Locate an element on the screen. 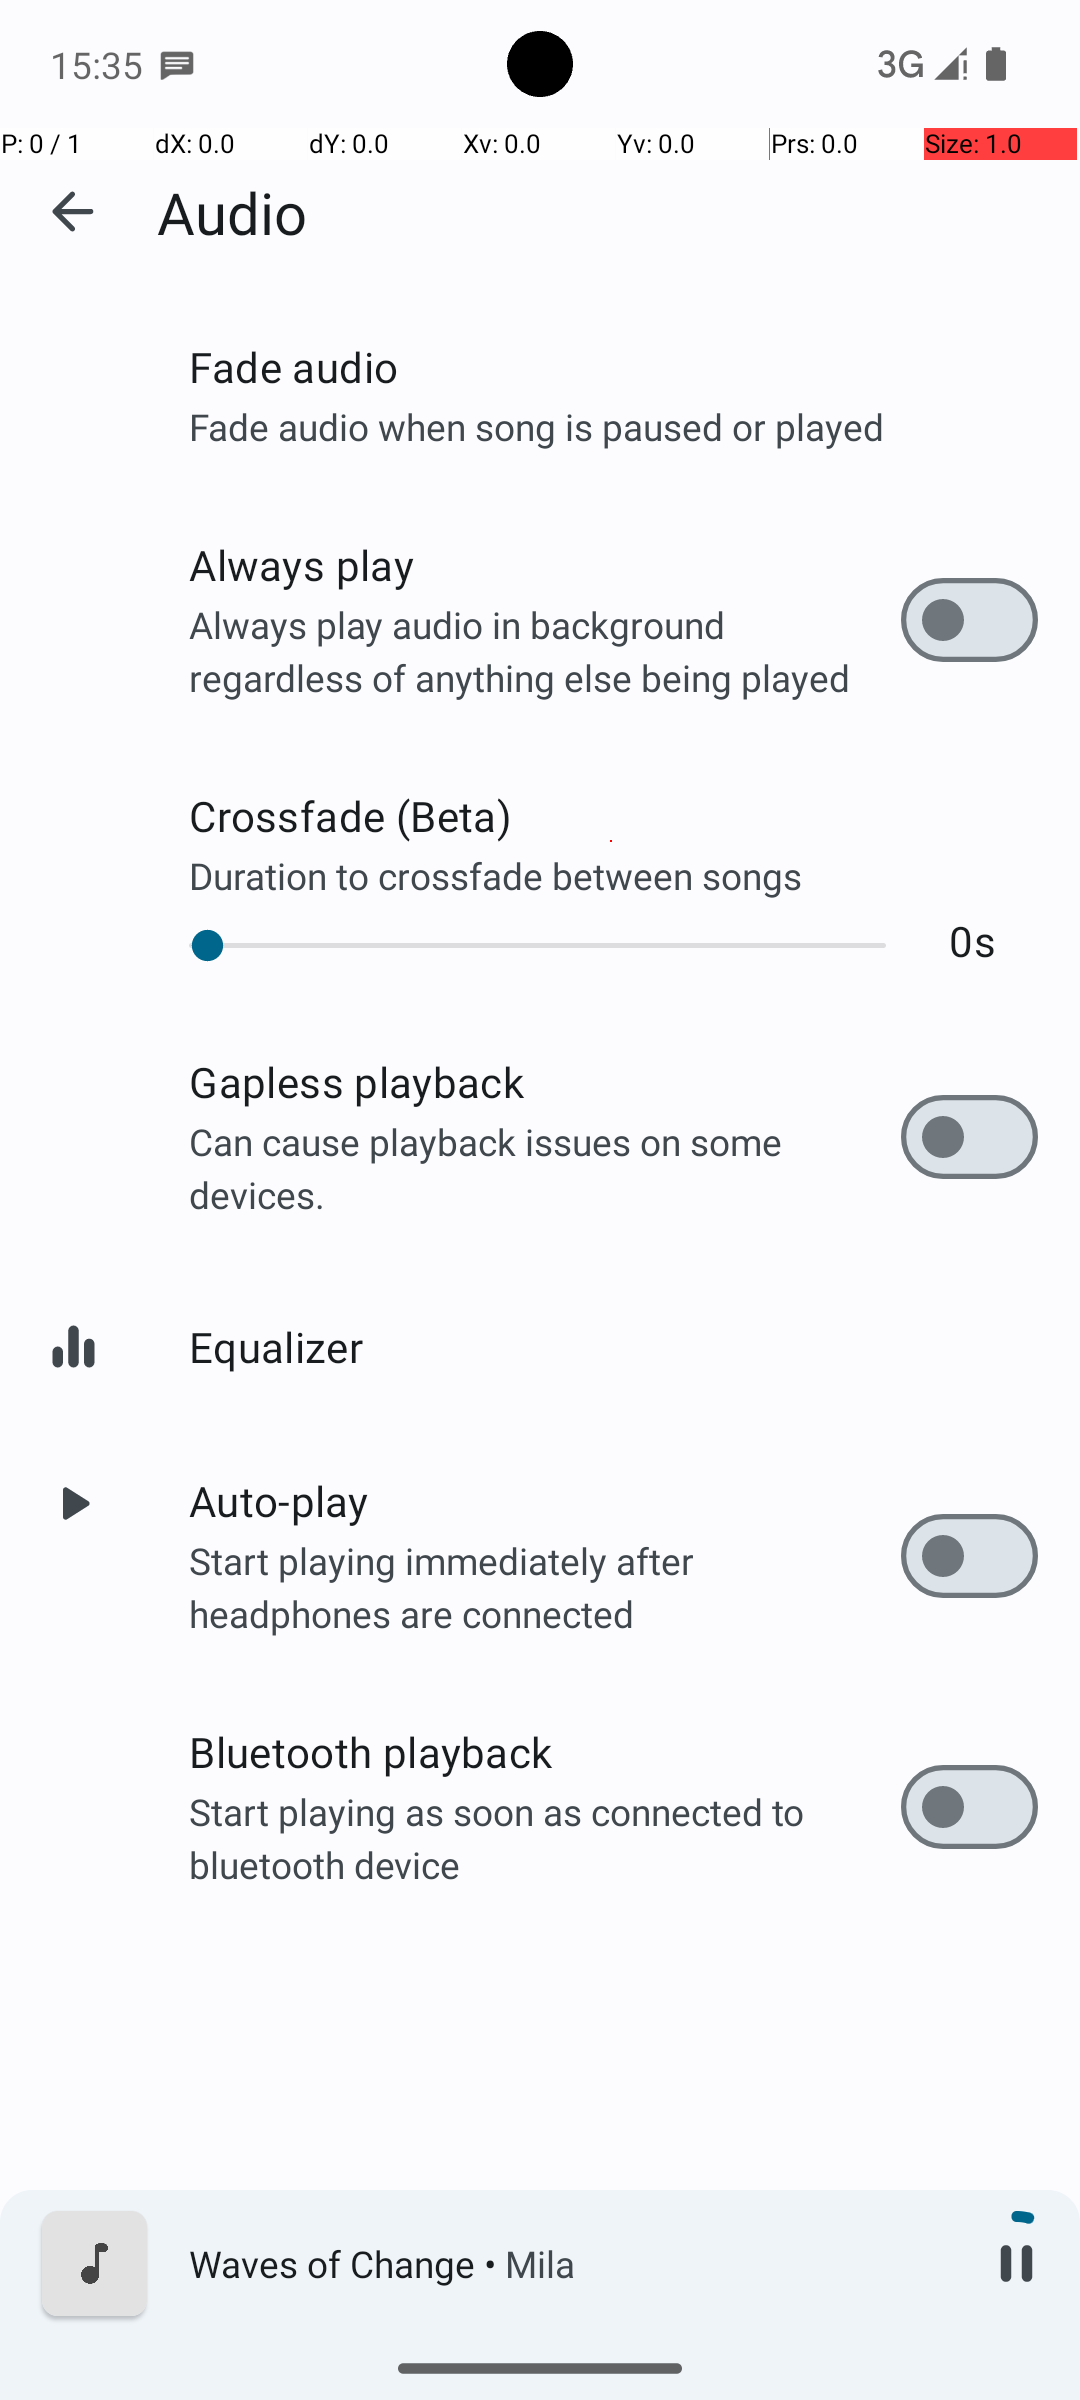 Image resolution: width=1080 pixels, height=2400 pixels. Duration to crossfade between songs is located at coordinates (614, 875).